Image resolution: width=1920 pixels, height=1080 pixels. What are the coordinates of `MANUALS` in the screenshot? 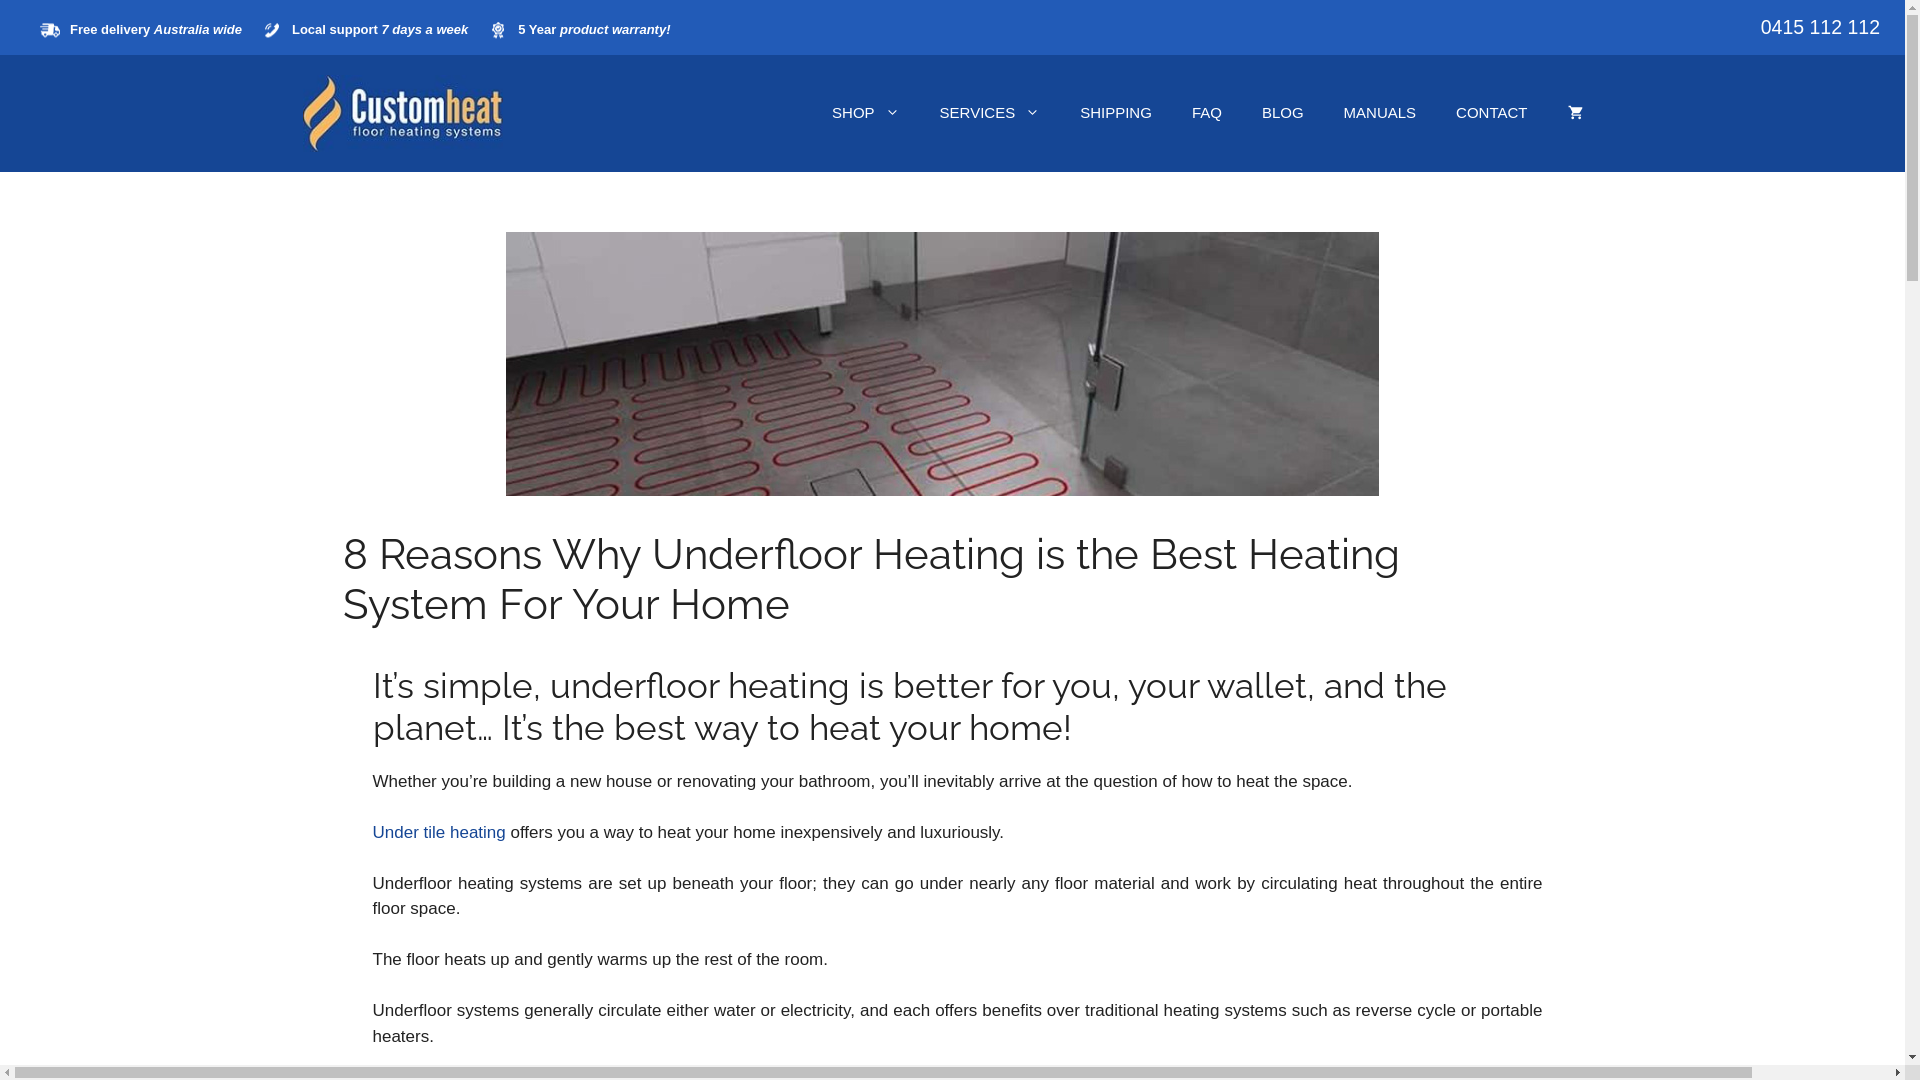 It's located at (1380, 113).